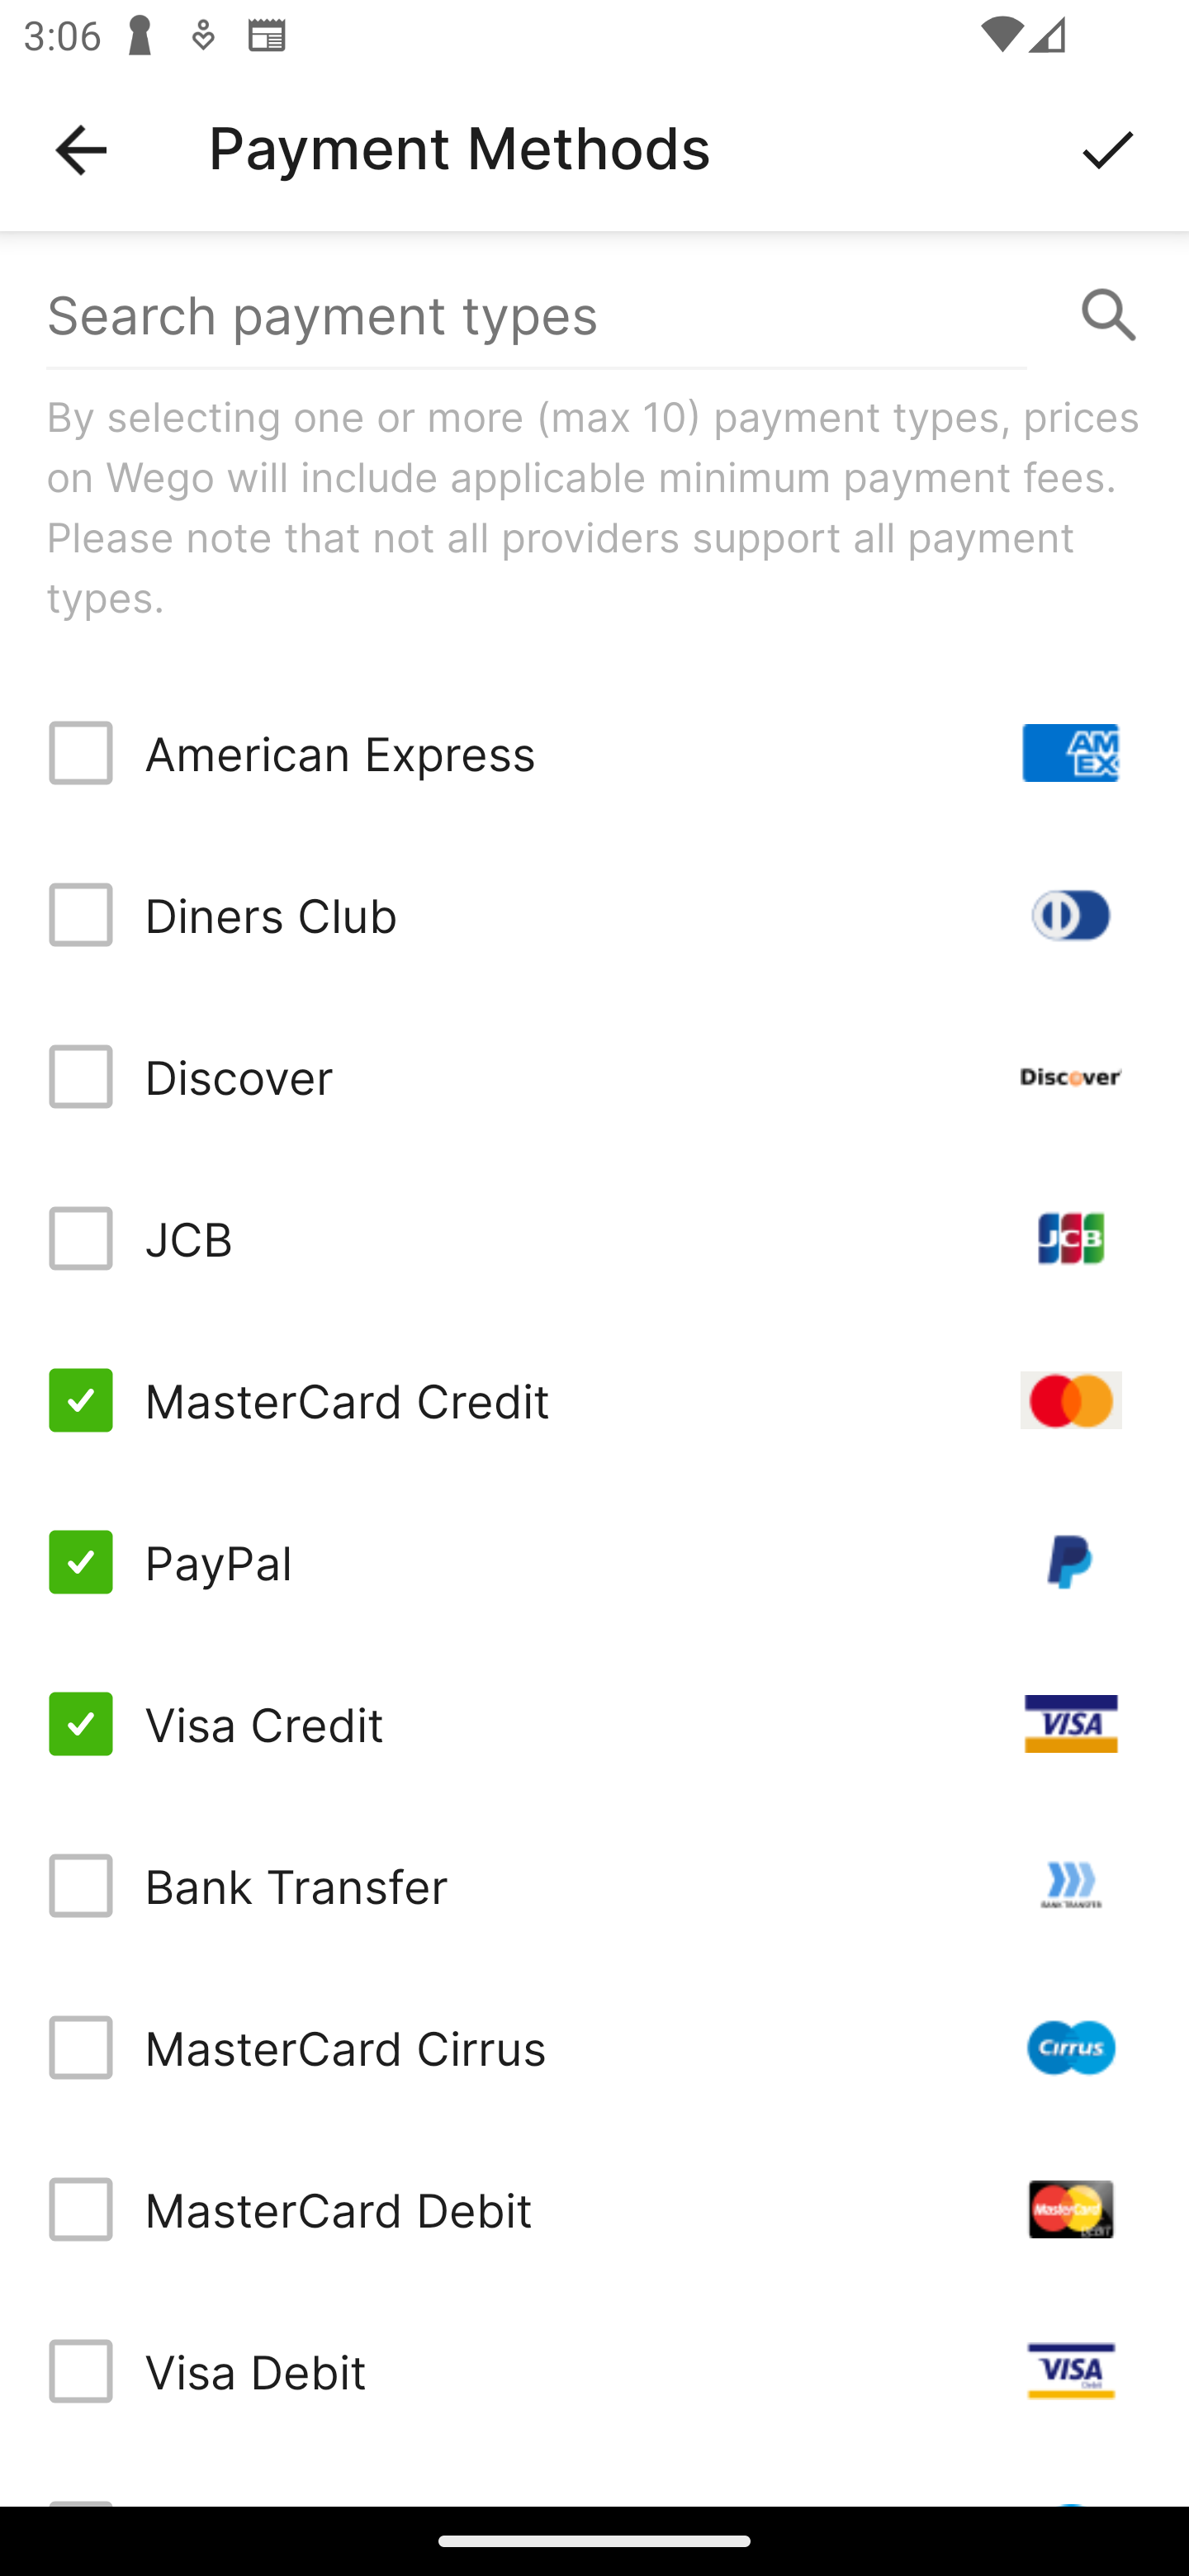 This screenshot has height=2576, width=1189. Describe the element at coordinates (594, 1886) in the screenshot. I see `Bank Transfer` at that location.